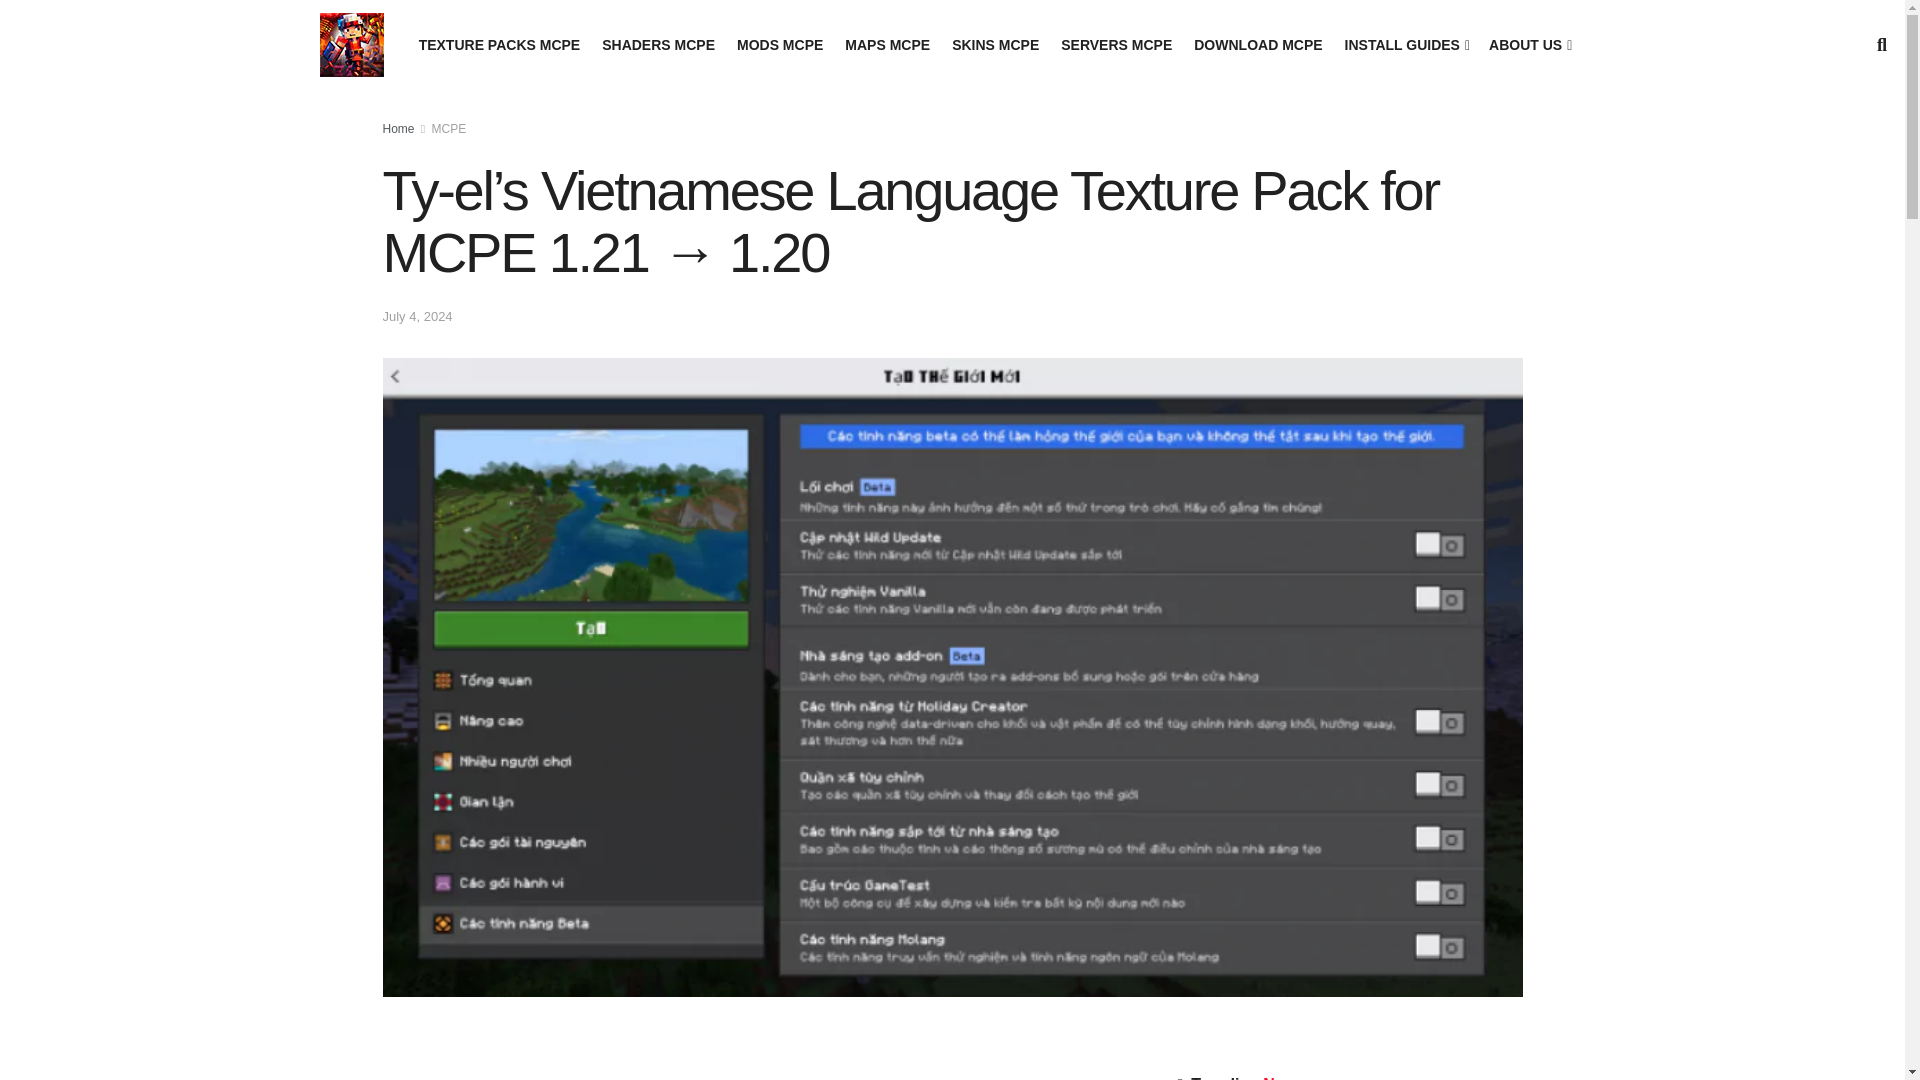 This screenshot has width=1920, height=1080. What do you see at coordinates (658, 45) in the screenshot?
I see `SHADERS MCPE` at bounding box center [658, 45].